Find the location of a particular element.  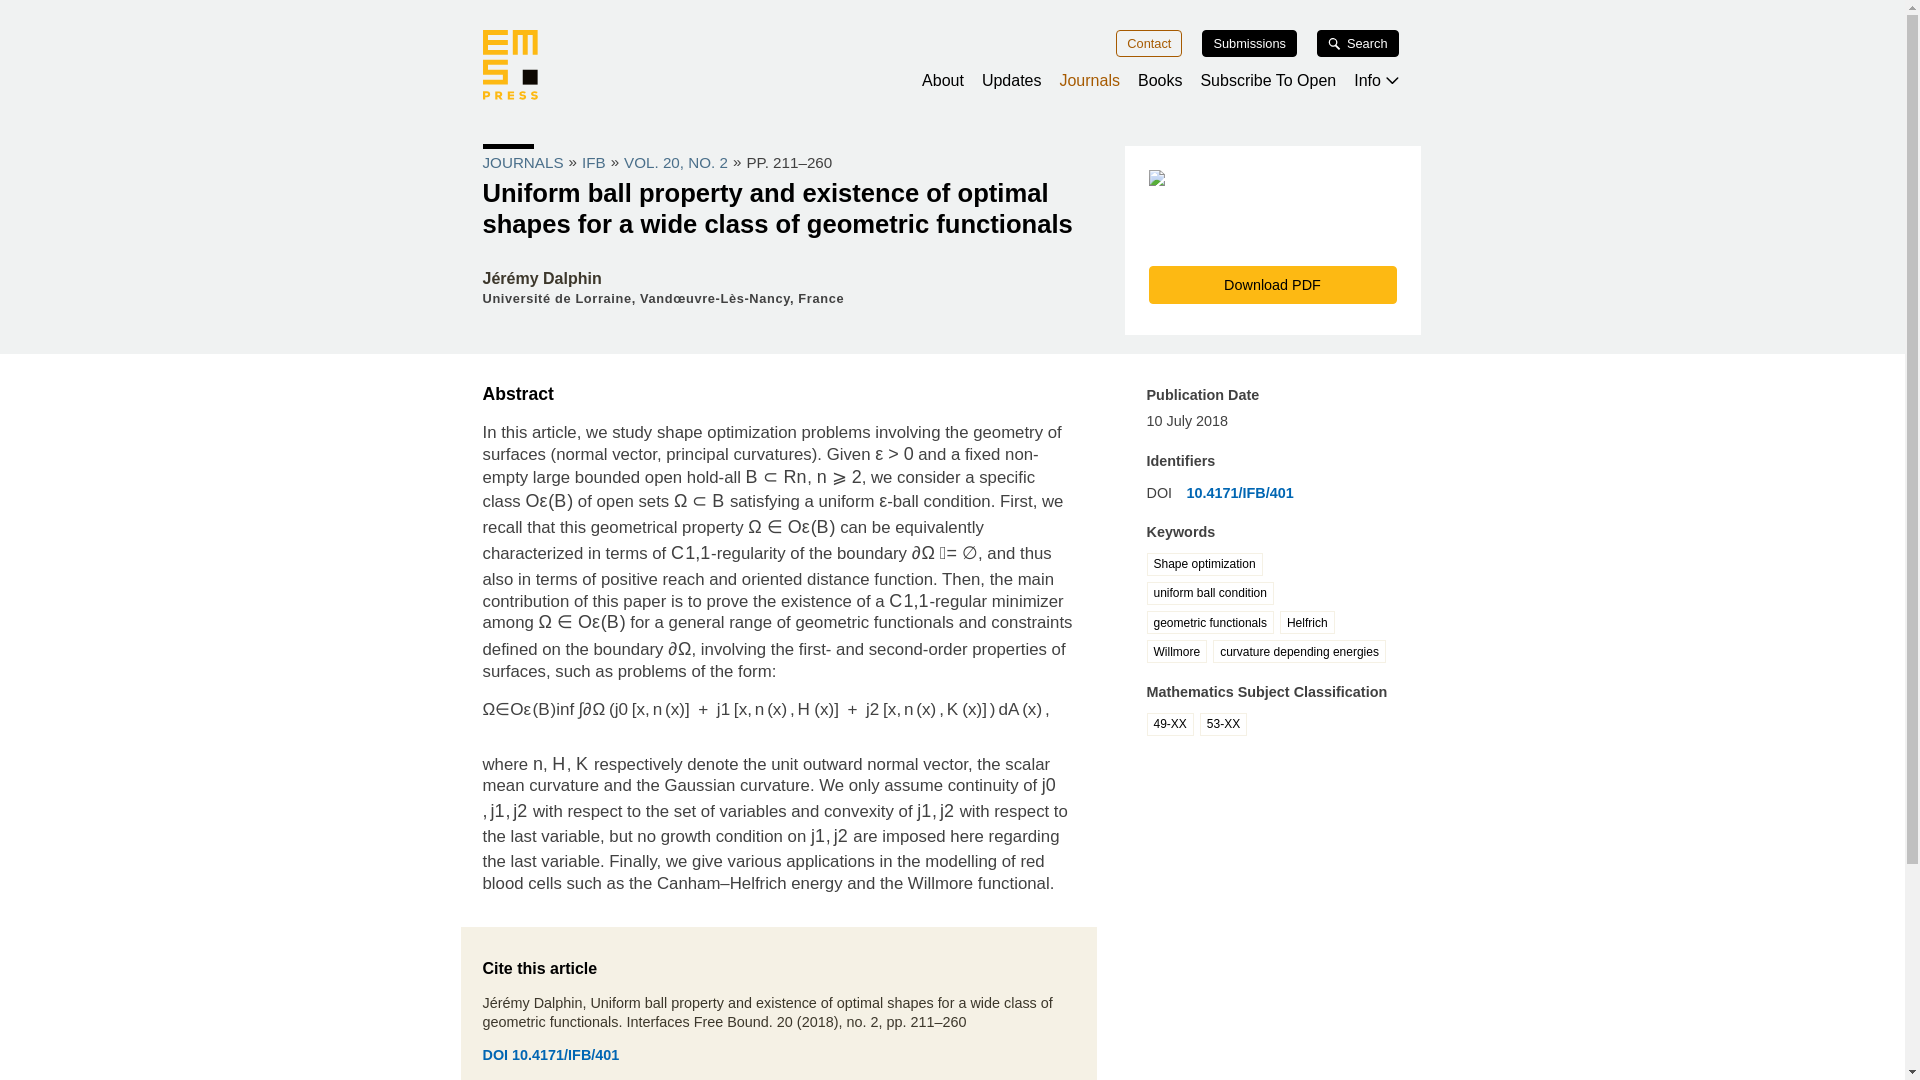

Updates is located at coordinates (1012, 80).